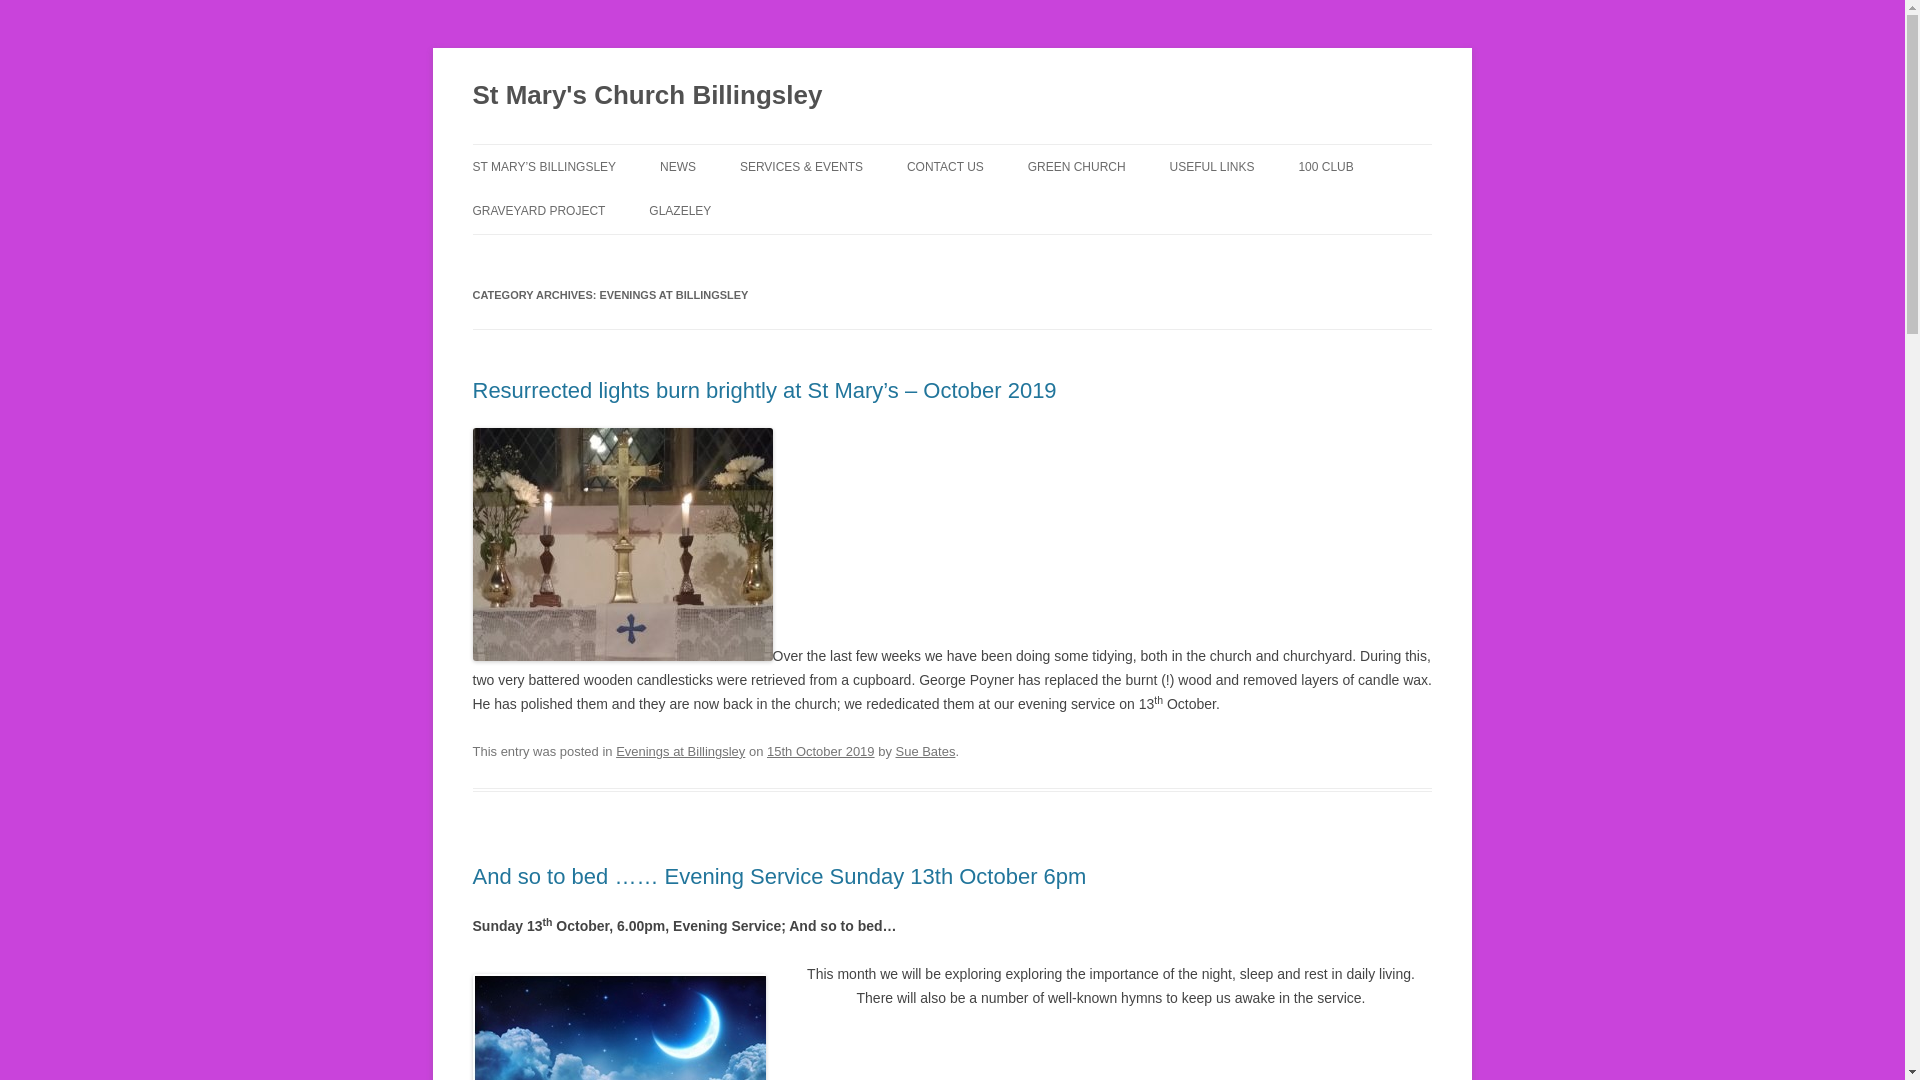  Describe the element at coordinates (1397, 210) in the screenshot. I see `100 CLUB DRAWS AND RESULTS` at that location.